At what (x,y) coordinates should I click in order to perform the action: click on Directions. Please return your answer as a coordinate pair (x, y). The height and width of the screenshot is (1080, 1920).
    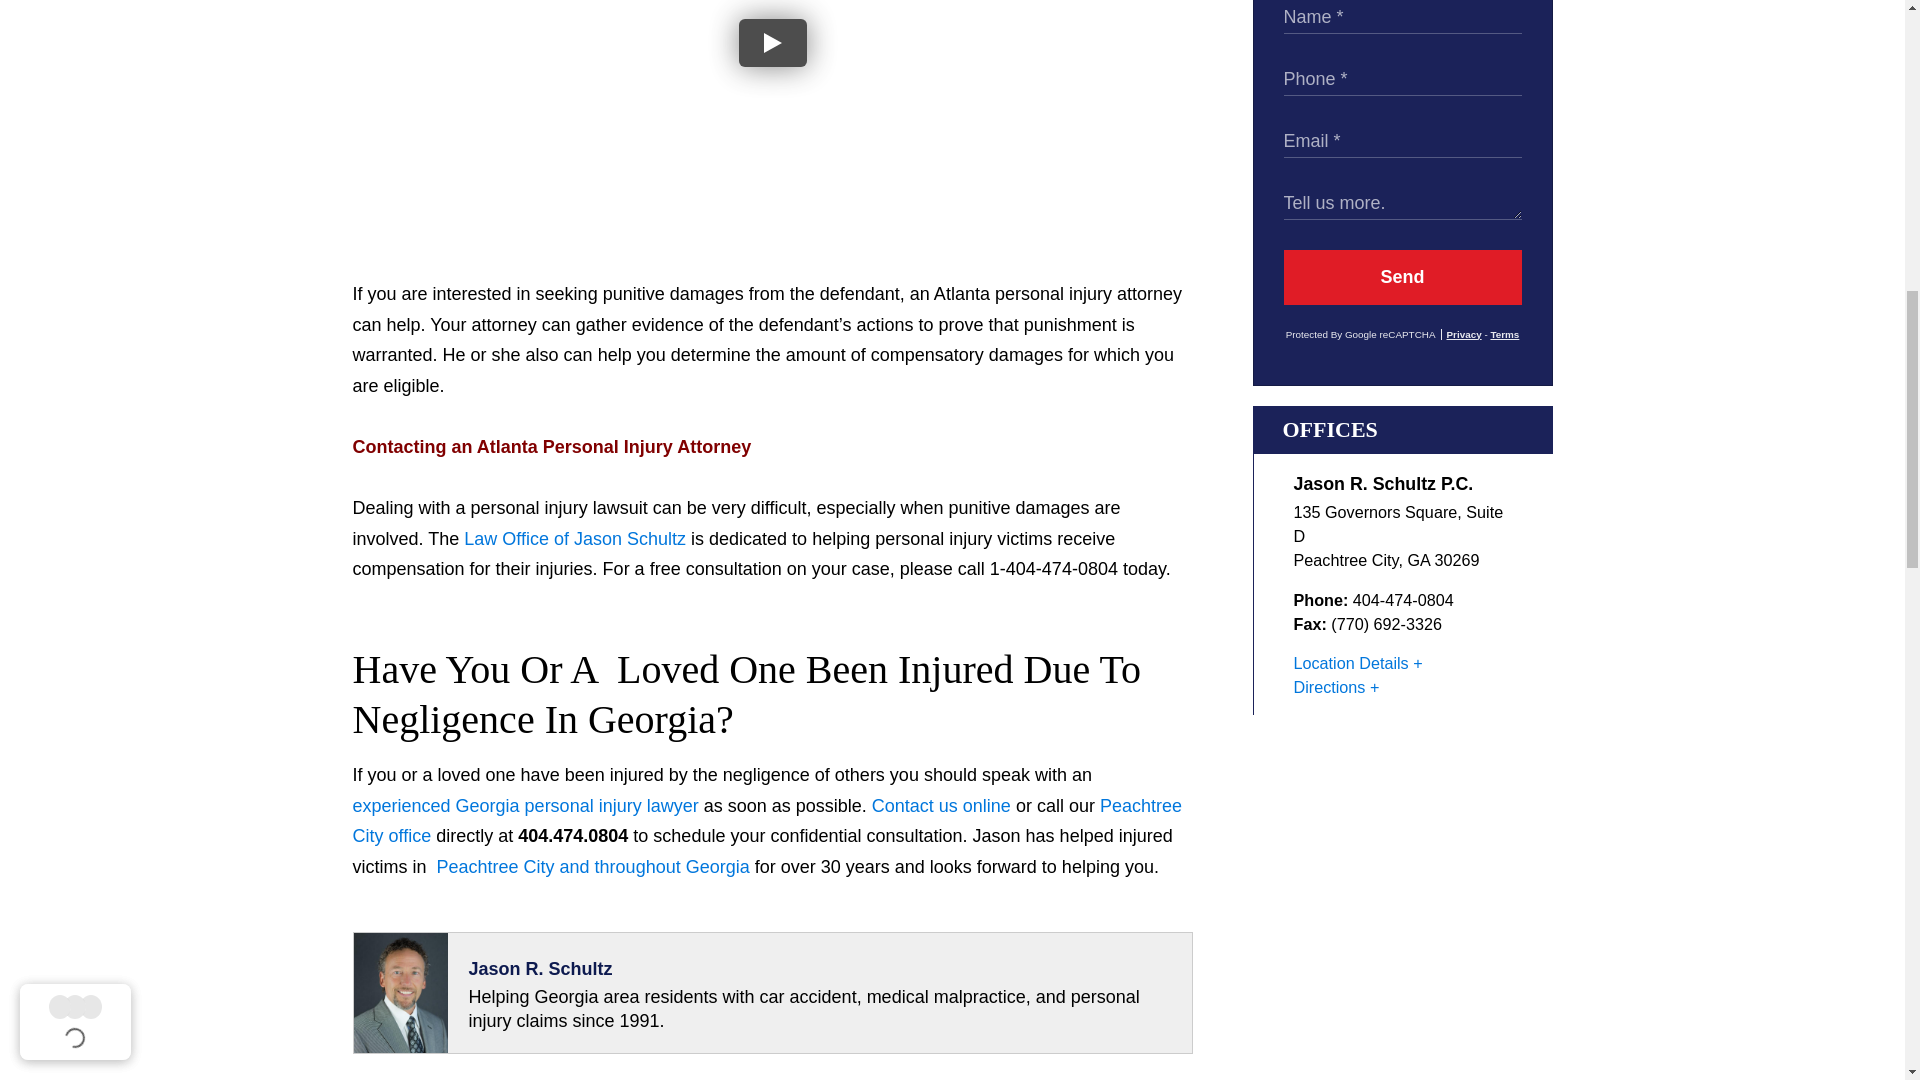
    Looking at the image, I should click on (1337, 686).